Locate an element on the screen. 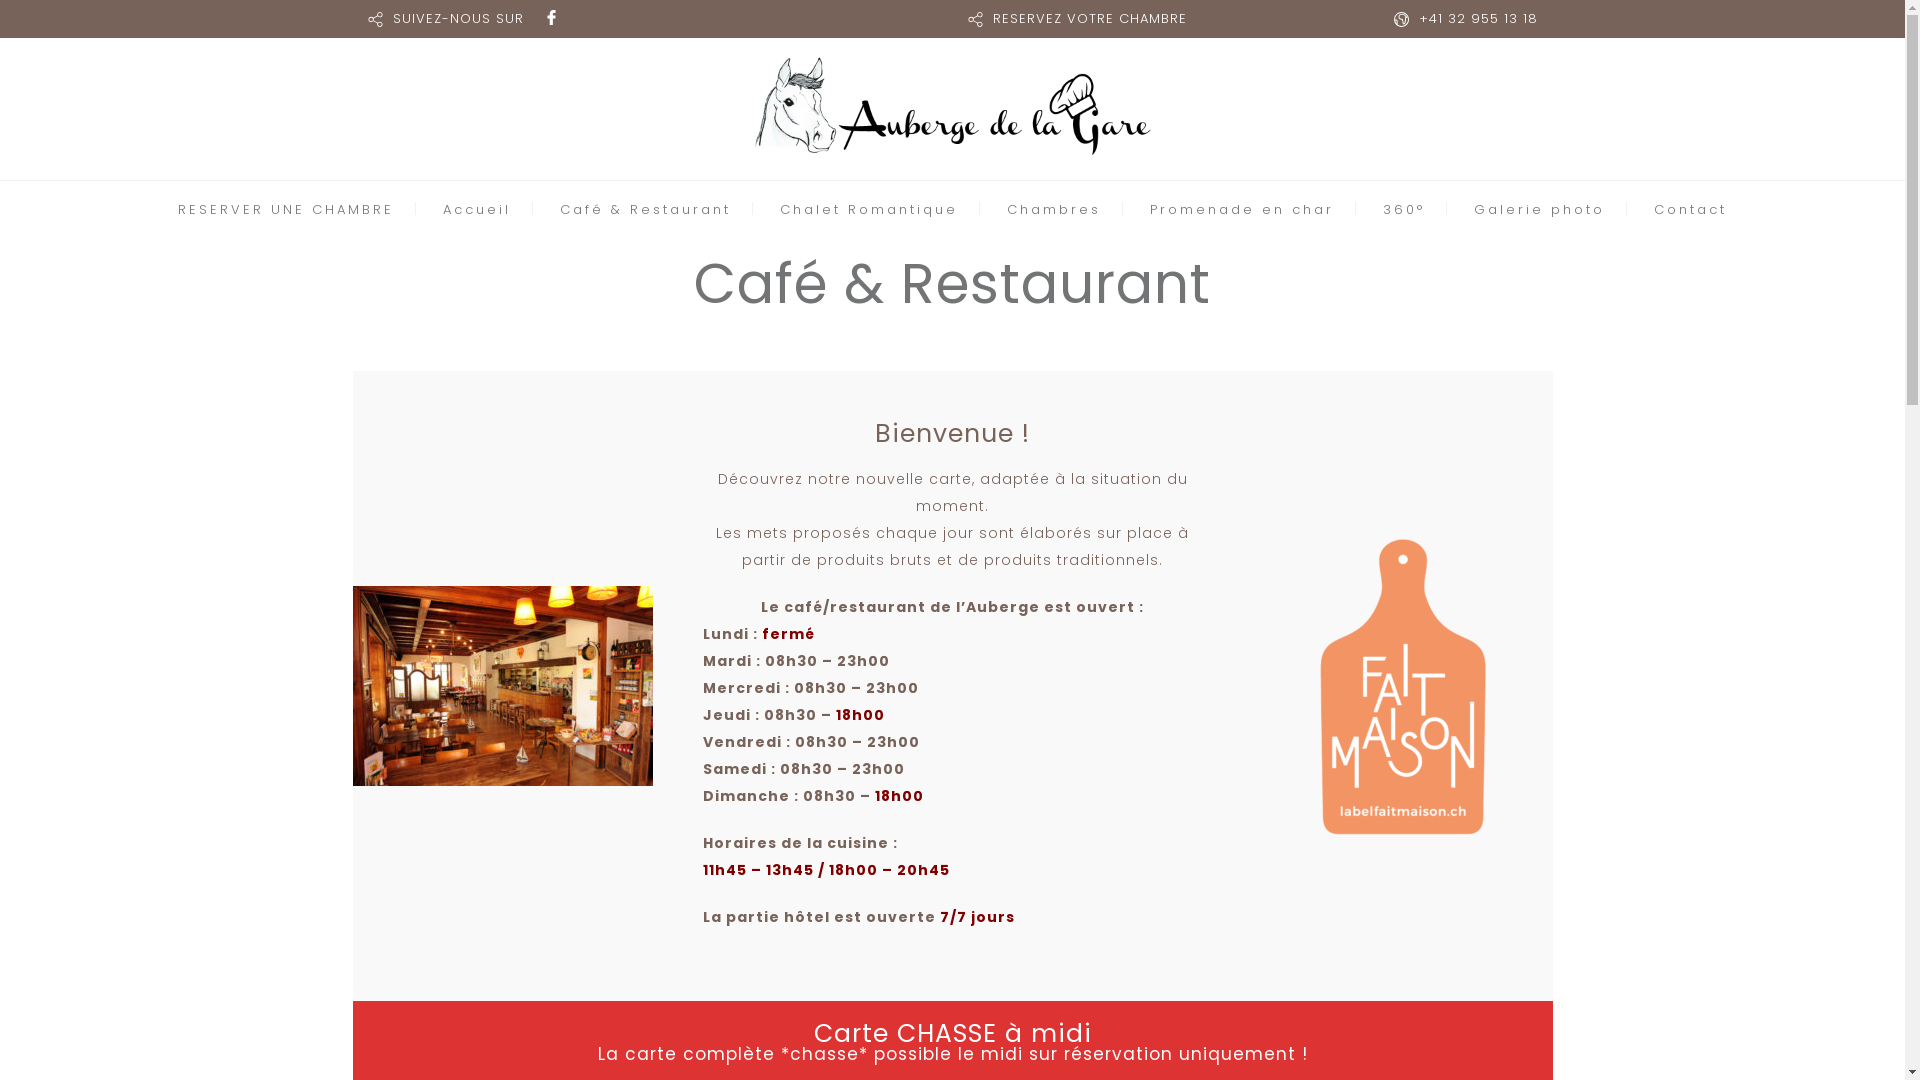 Image resolution: width=1920 pixels, height=1080 pixels. Chalet Romantique is located at coordinates (869, 210).